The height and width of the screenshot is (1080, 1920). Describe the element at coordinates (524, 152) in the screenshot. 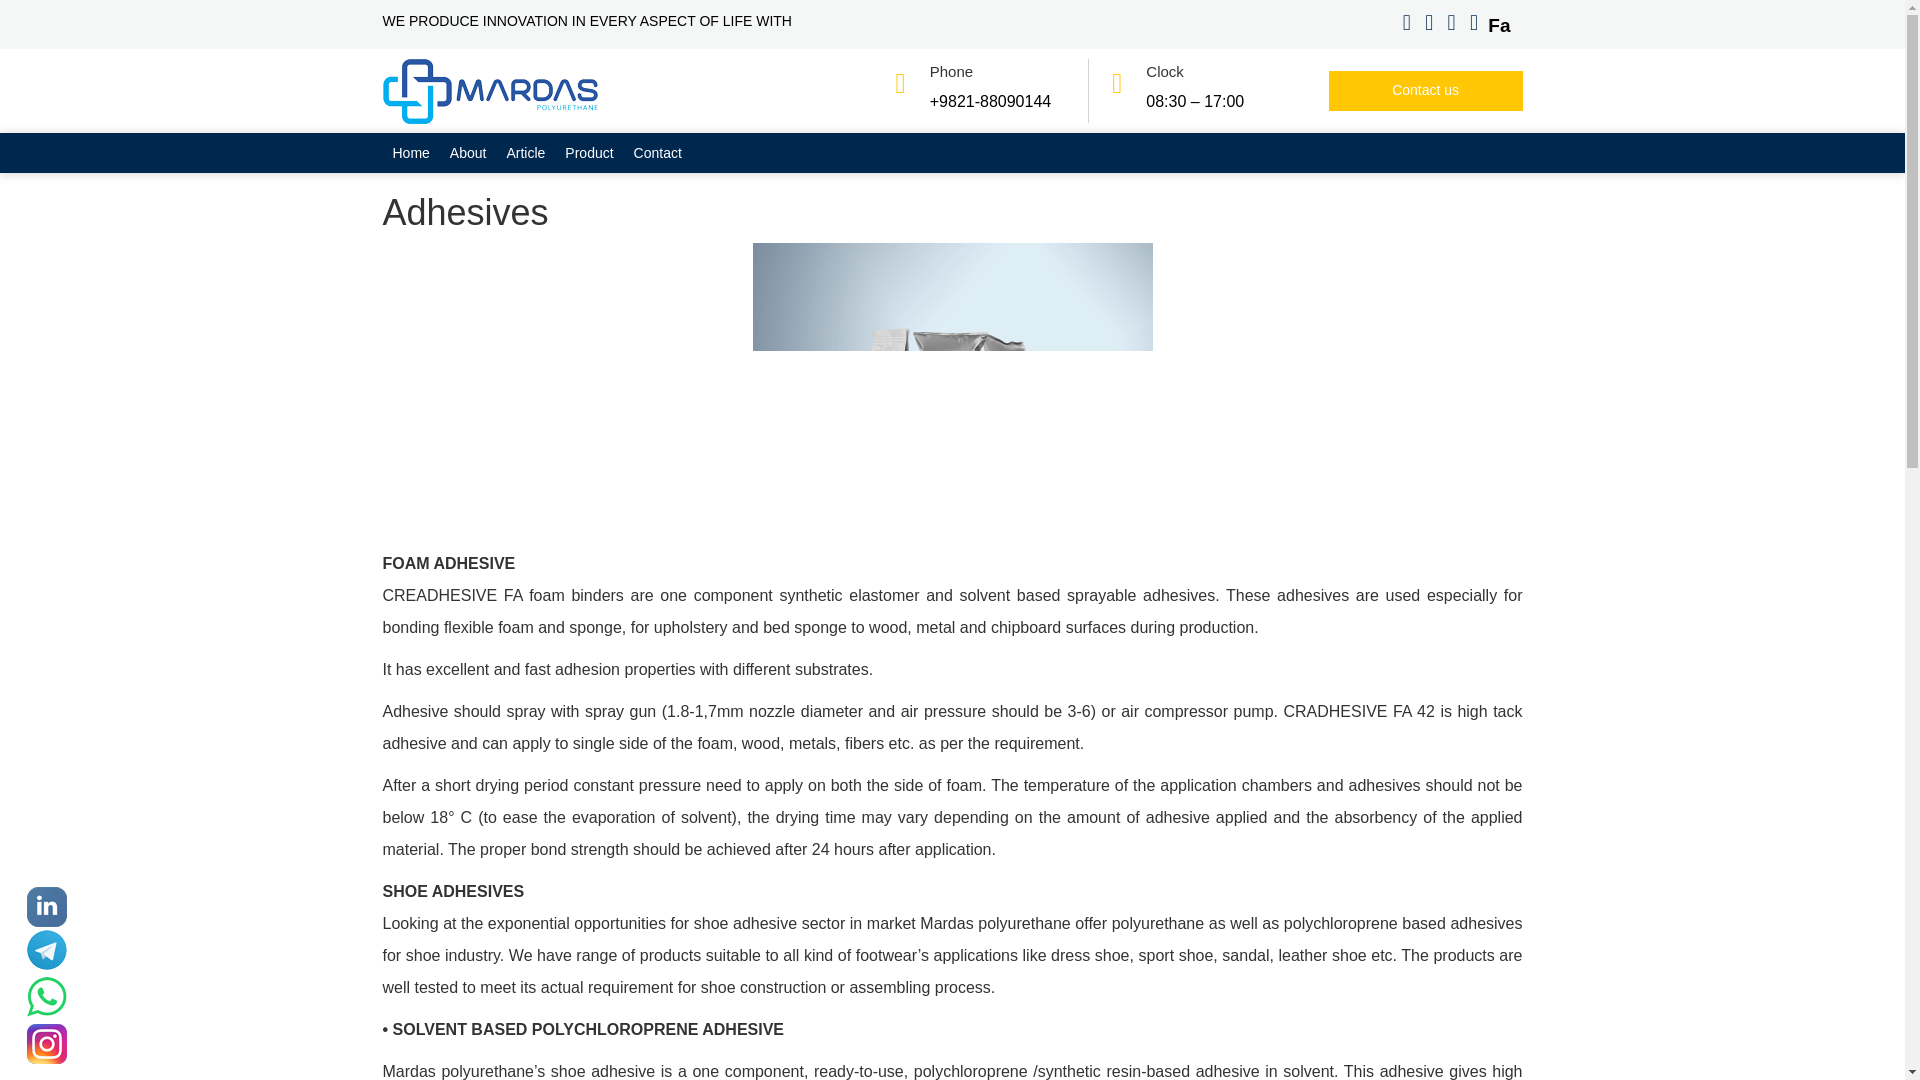

I see `Article` at that location.